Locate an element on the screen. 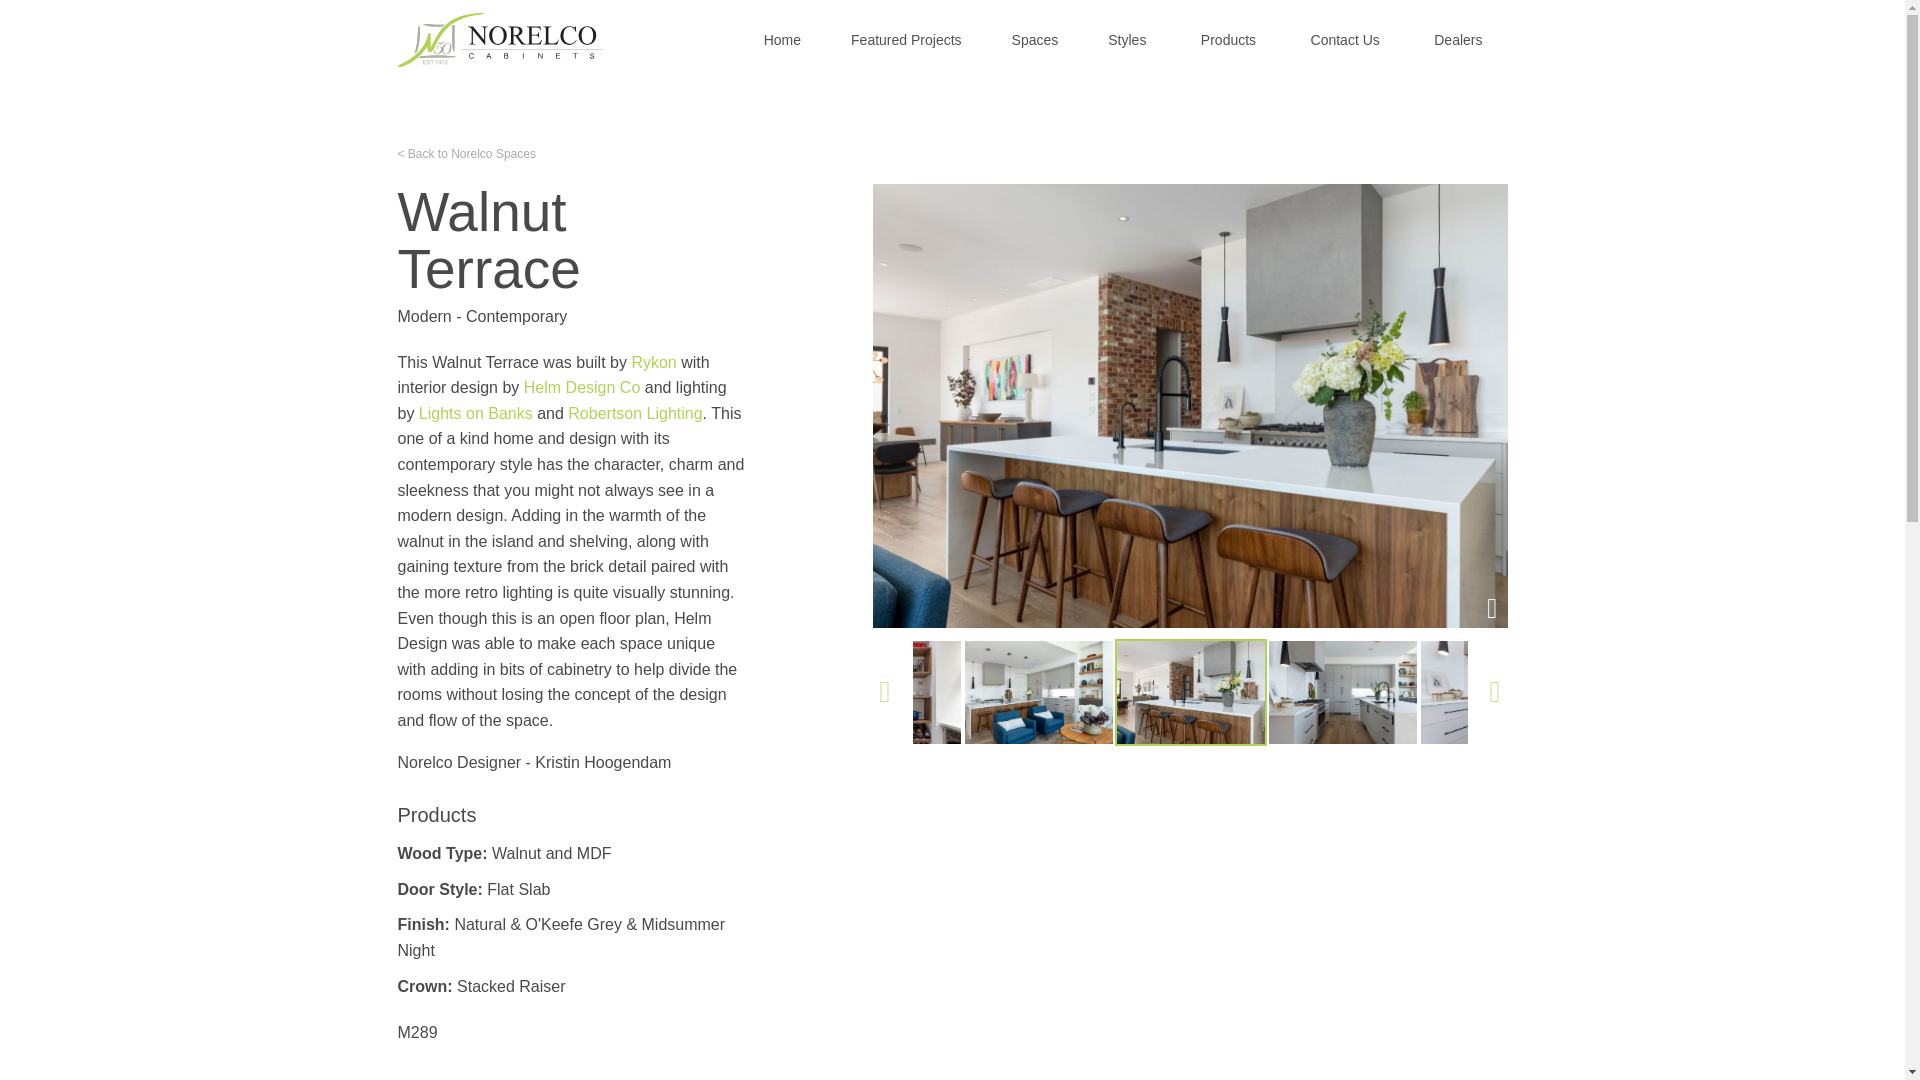 The height and width of the screenshot is (1080, 1920). Home is located at coordinates (782, 40).